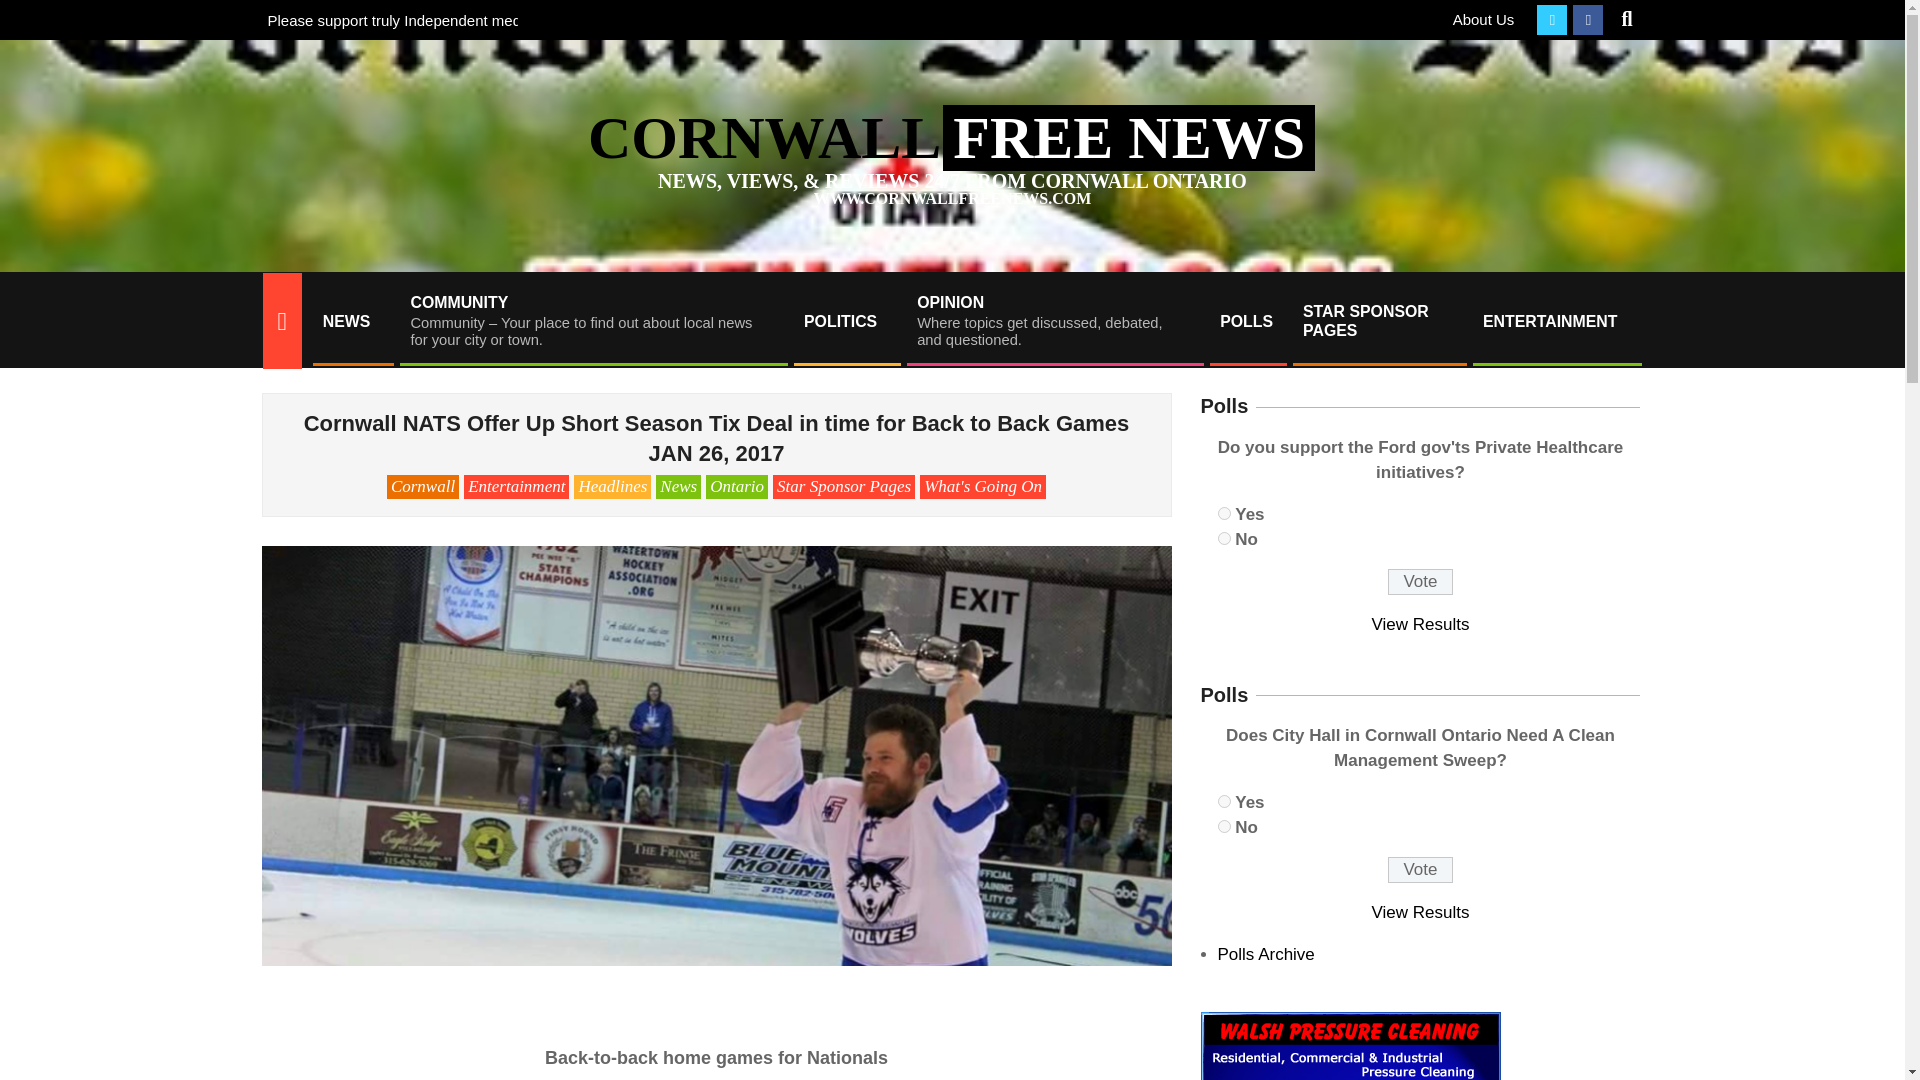 Image resolution: width=1920 pixels, height=1080 pixels. What do you see at coordinates (1556, 321) in the screenshot?
I see `ENTERTAINMENT` at bounding box center [1556, 321].